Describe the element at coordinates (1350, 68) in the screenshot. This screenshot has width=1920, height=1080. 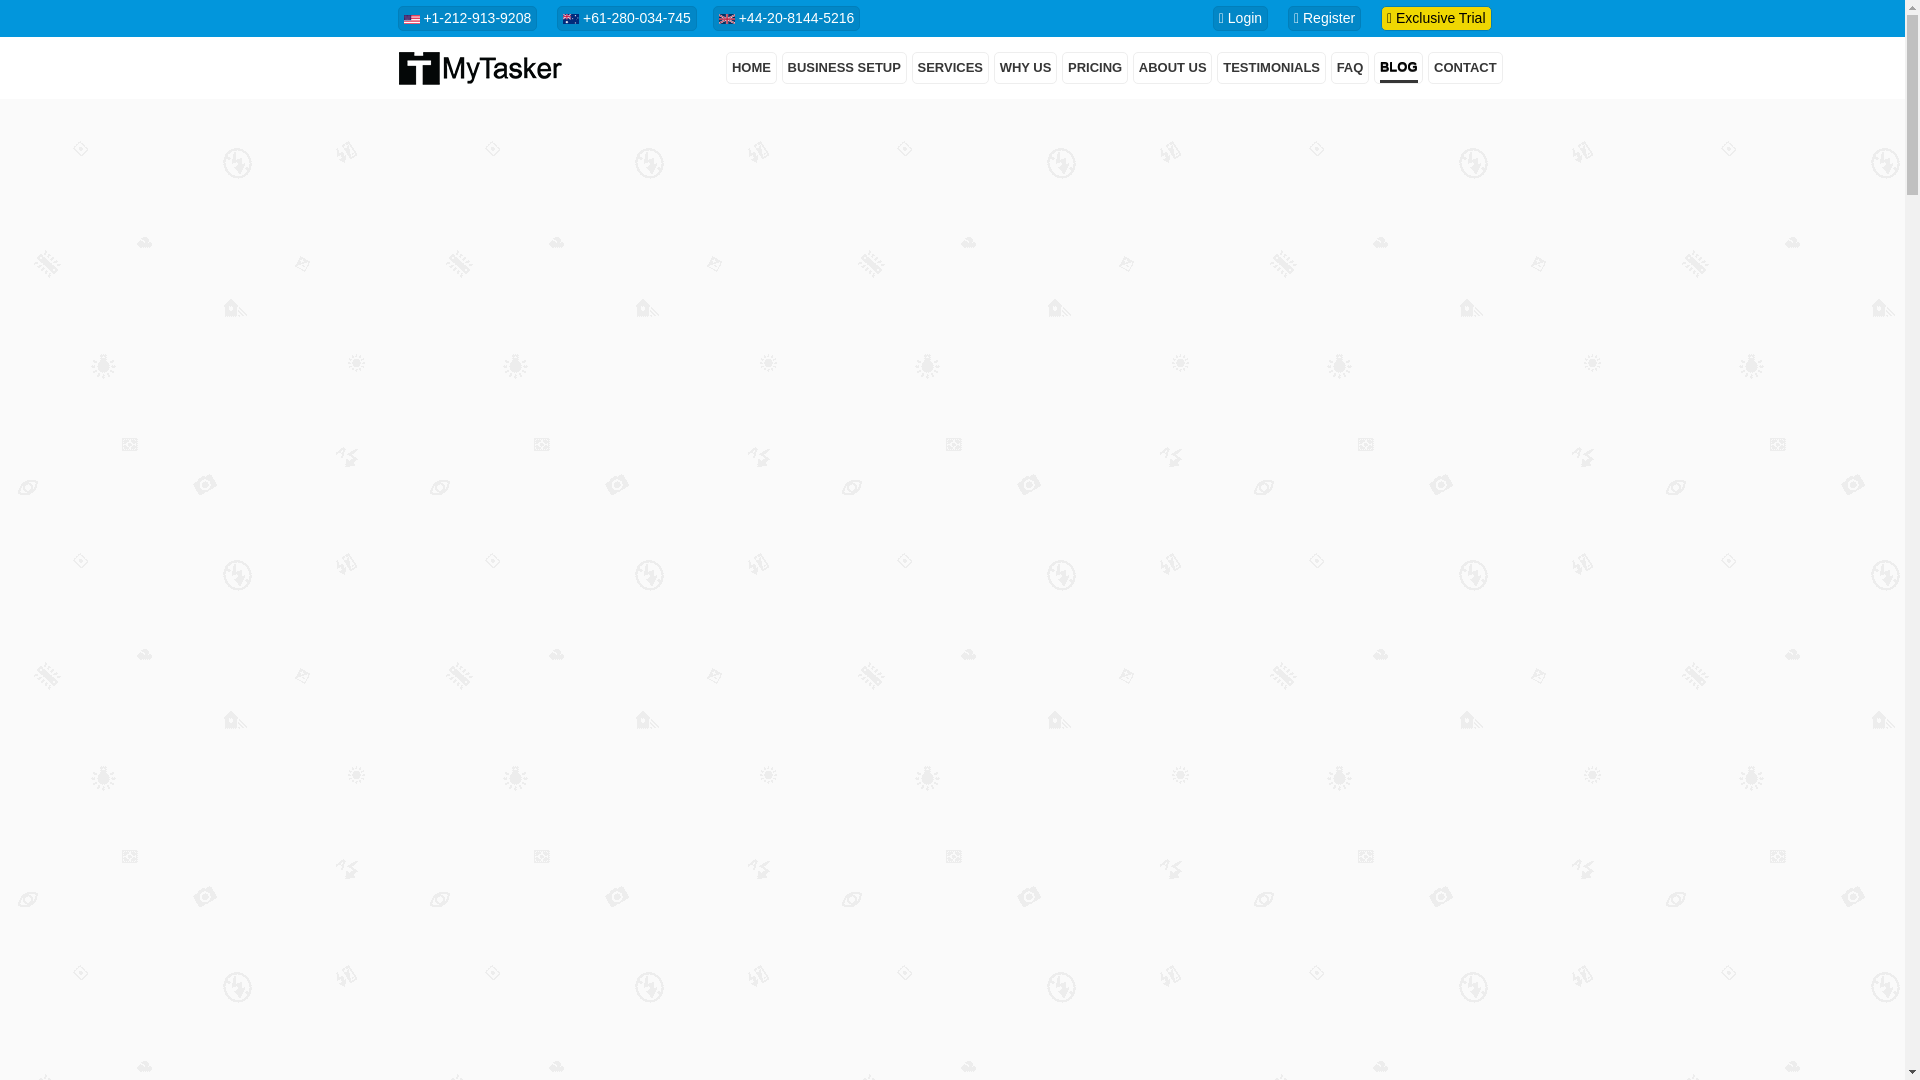
I see `FAQ` at that location.